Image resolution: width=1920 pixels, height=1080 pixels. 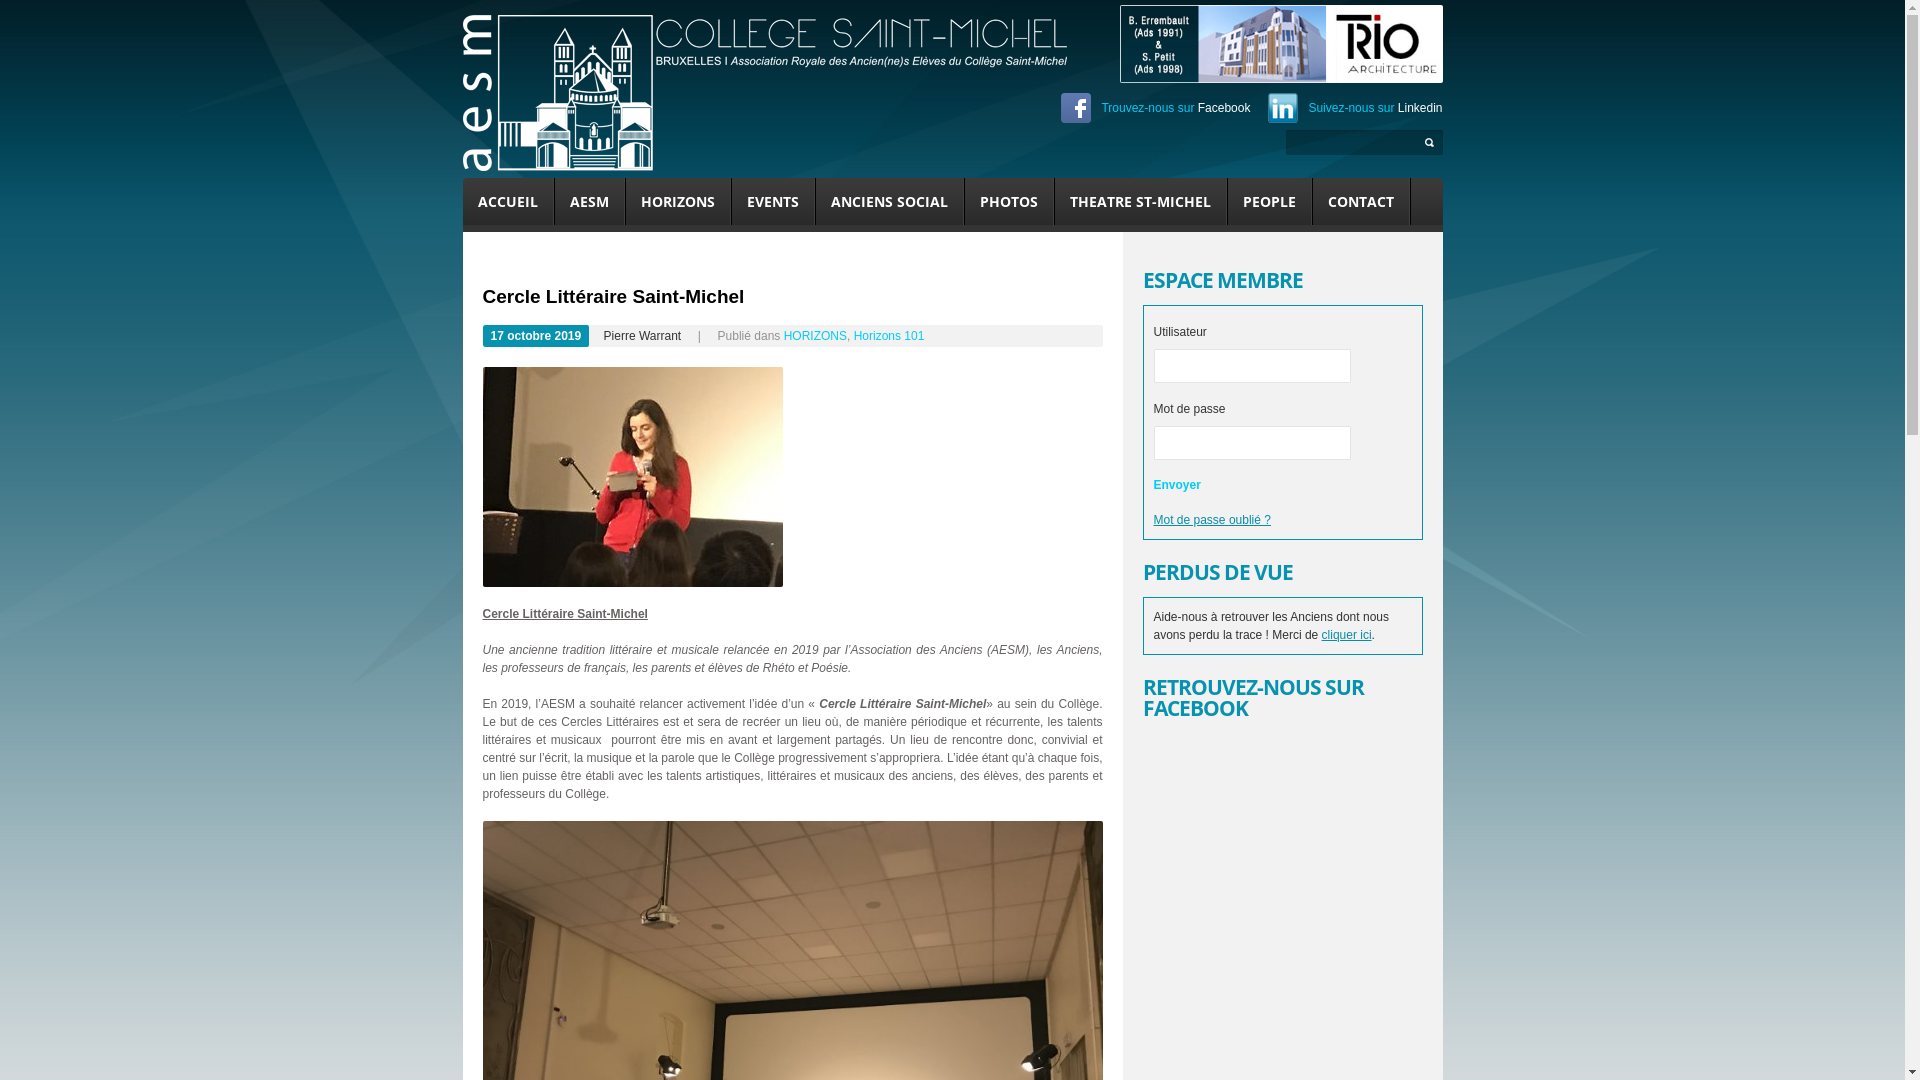 I want to click on Pierre Warrant, so click(x=643, y=336).